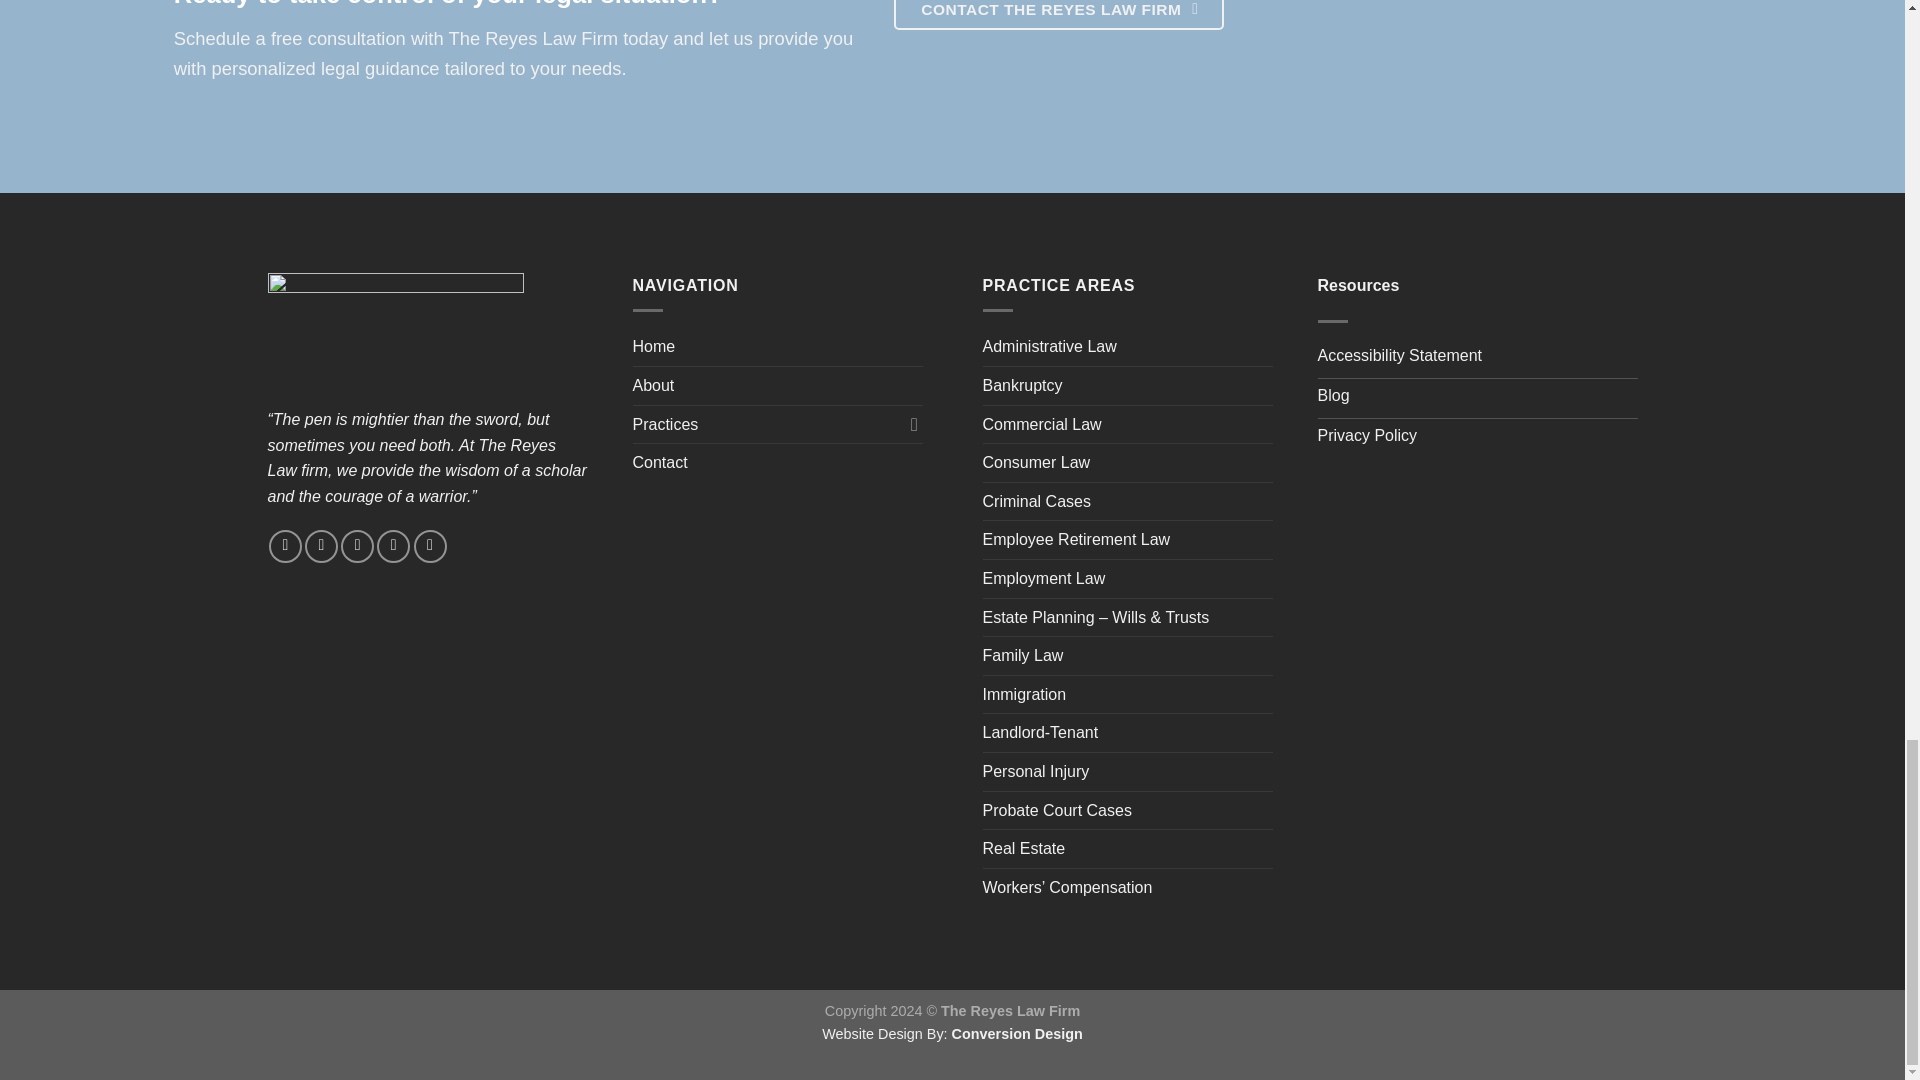 Image resolution: width=1920 pixels, height=1080 pixels. I want to click on Follow on Instagram, so click(321, 546).